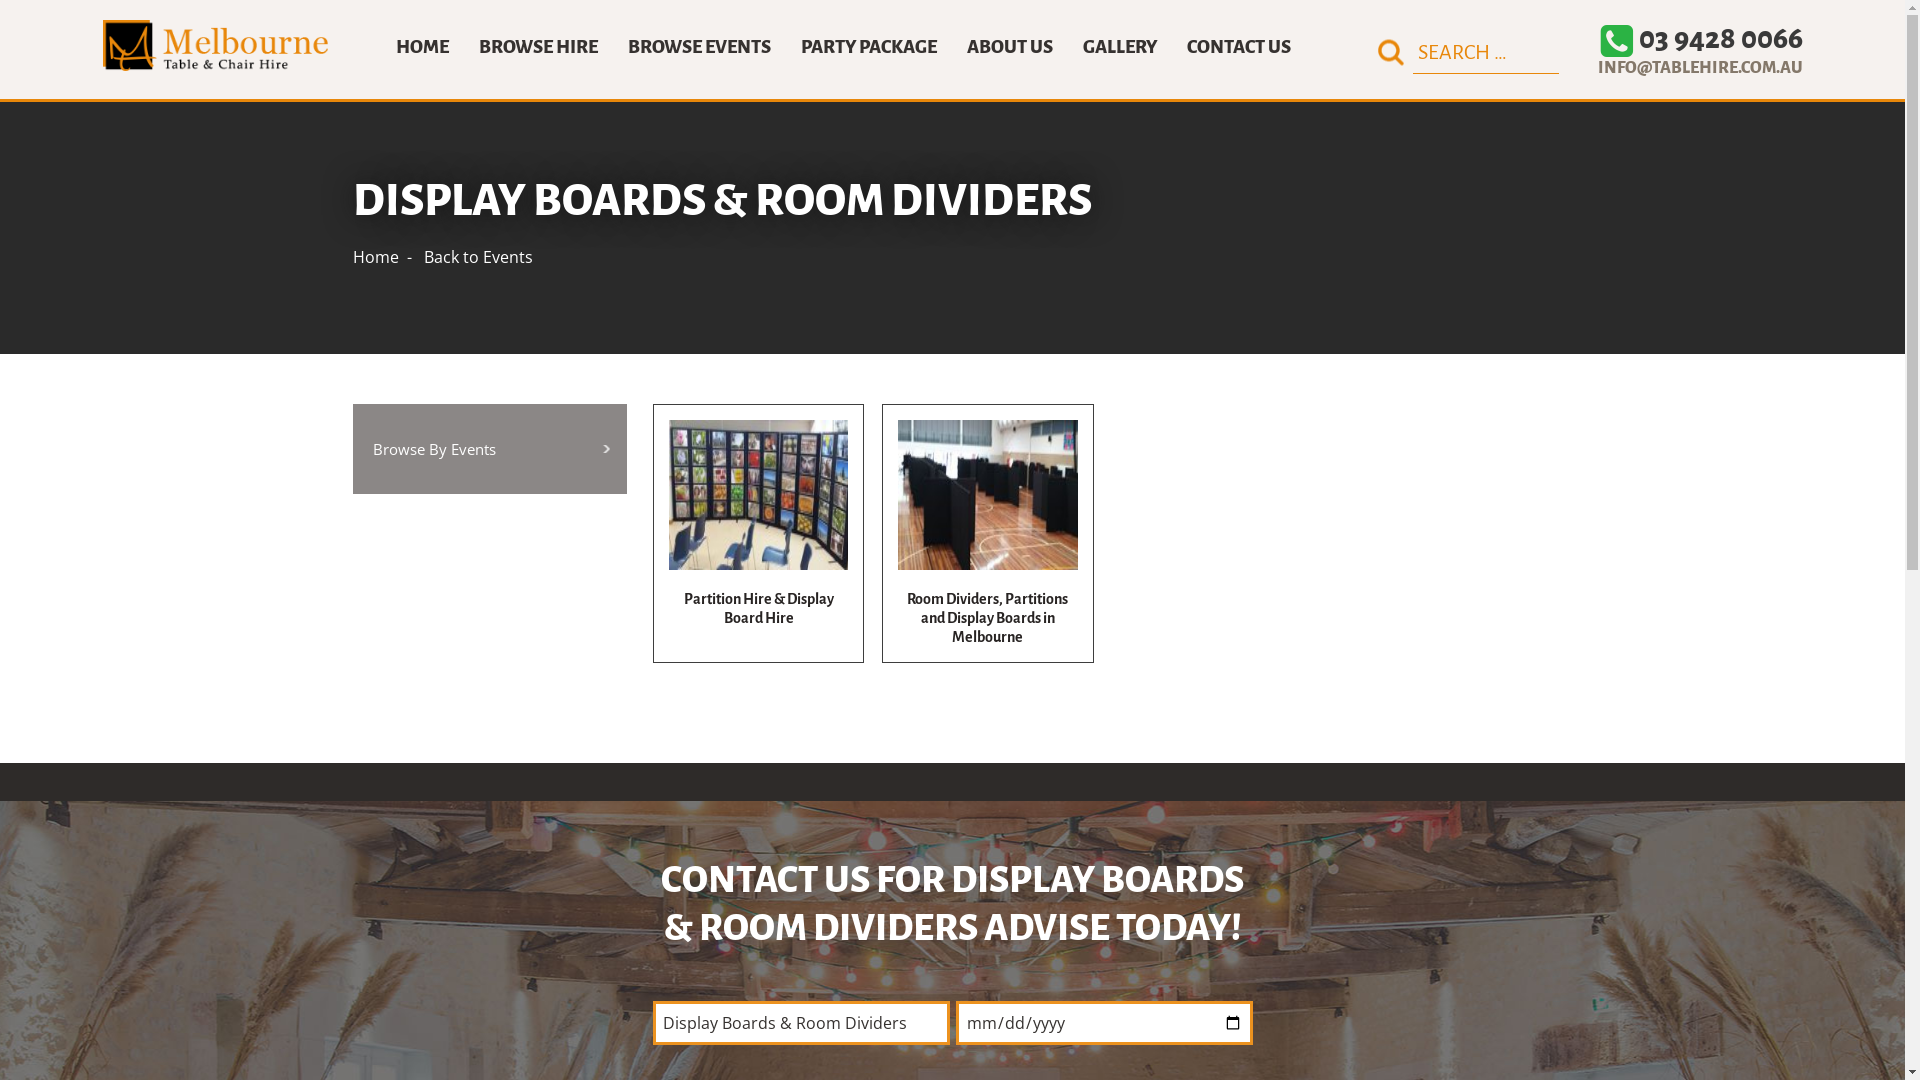  I want to click on ABOUT US, so click(1010, 47).